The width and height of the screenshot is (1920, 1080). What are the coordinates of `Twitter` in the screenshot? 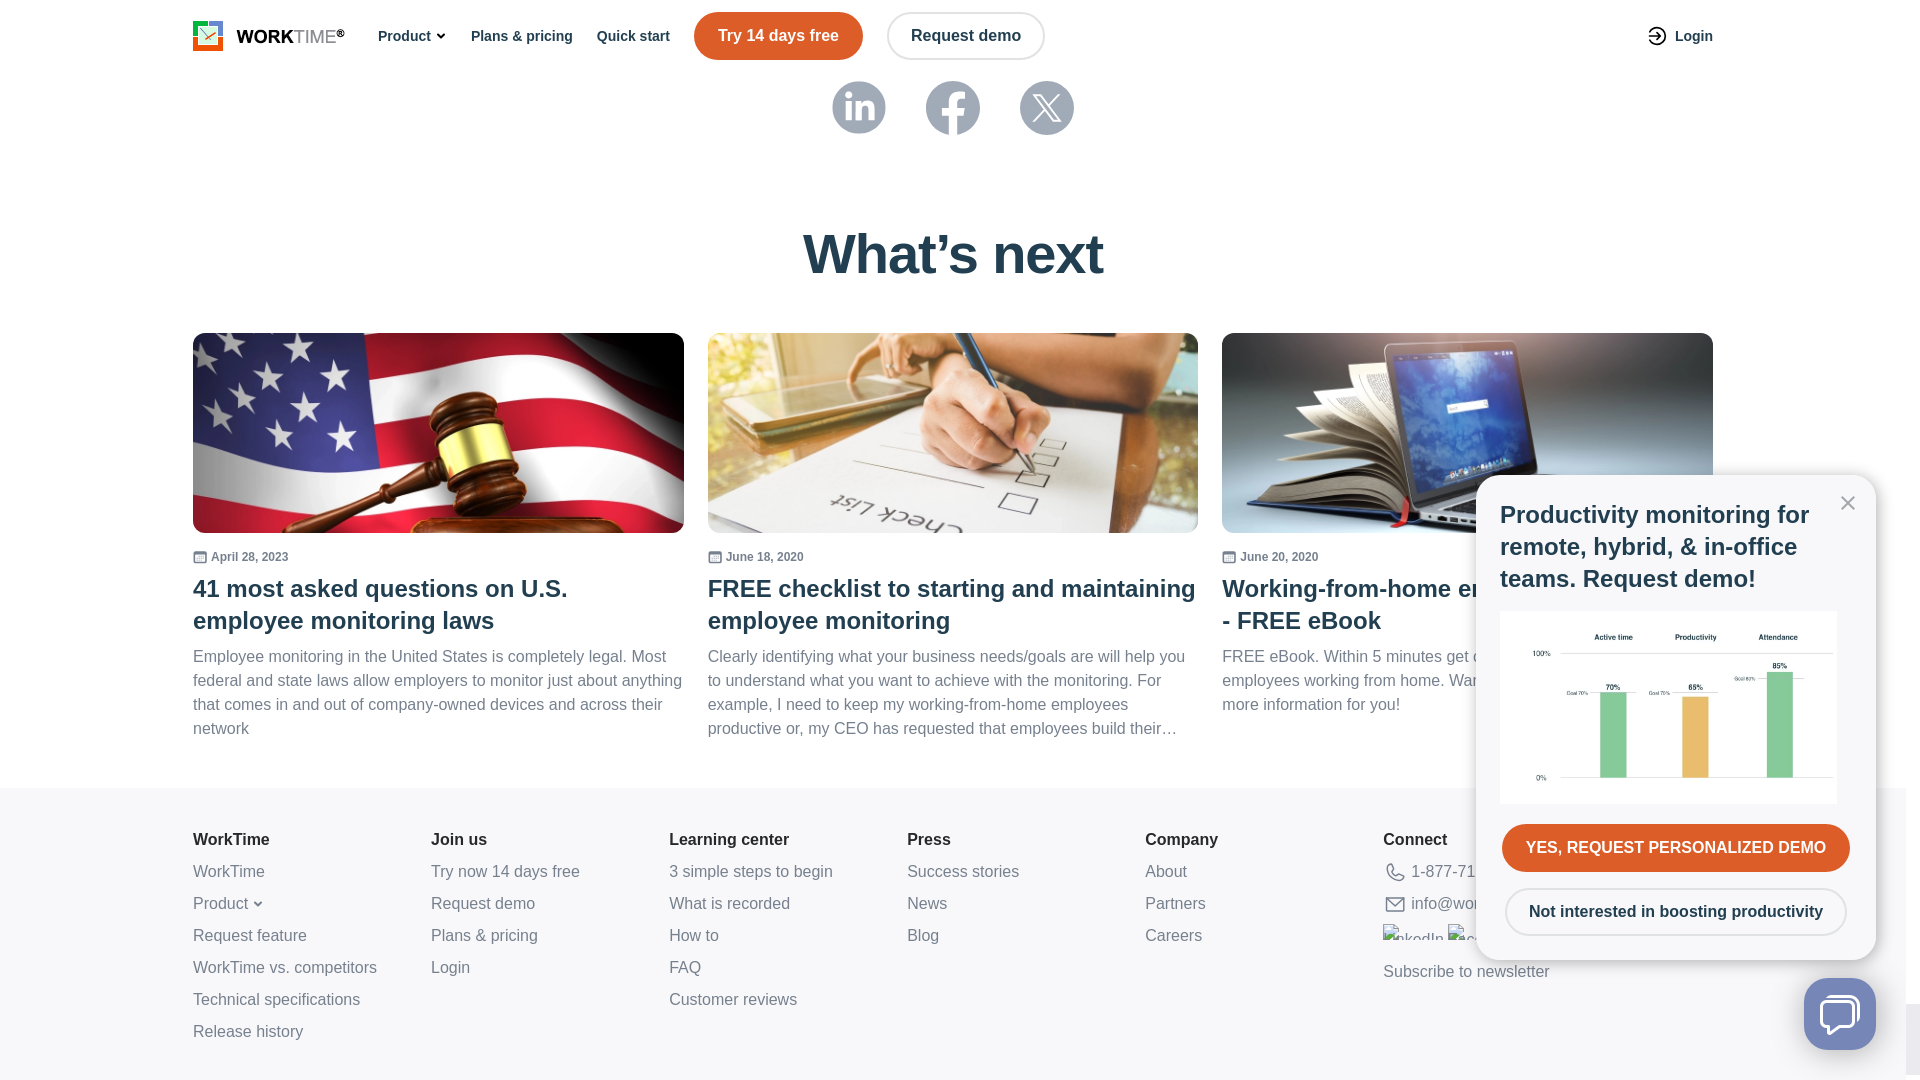 It's located at (1620, 938).